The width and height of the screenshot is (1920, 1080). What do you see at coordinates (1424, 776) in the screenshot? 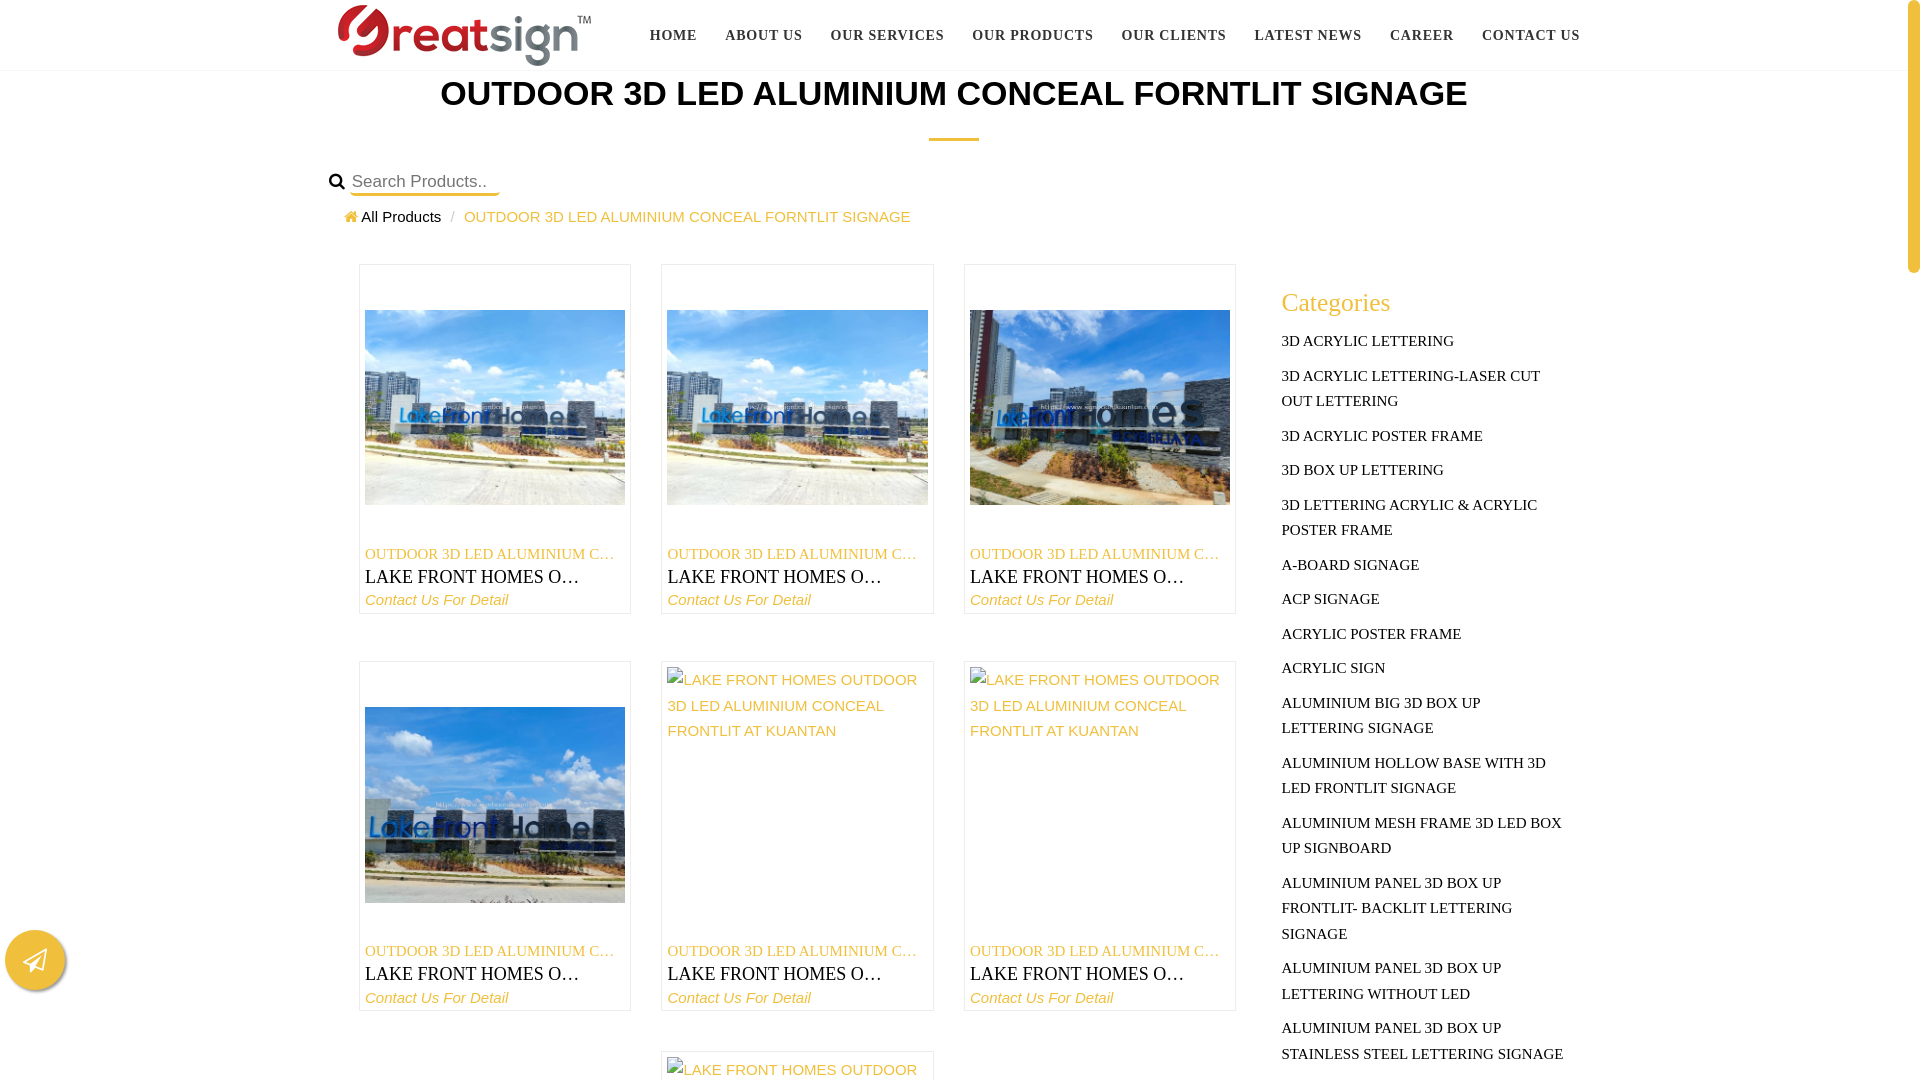
I see `ALUMINIUM HOLLOW BASE WITH 3D LED FRONTLIT SIGNAGE` at bounding box center [1424, 776].